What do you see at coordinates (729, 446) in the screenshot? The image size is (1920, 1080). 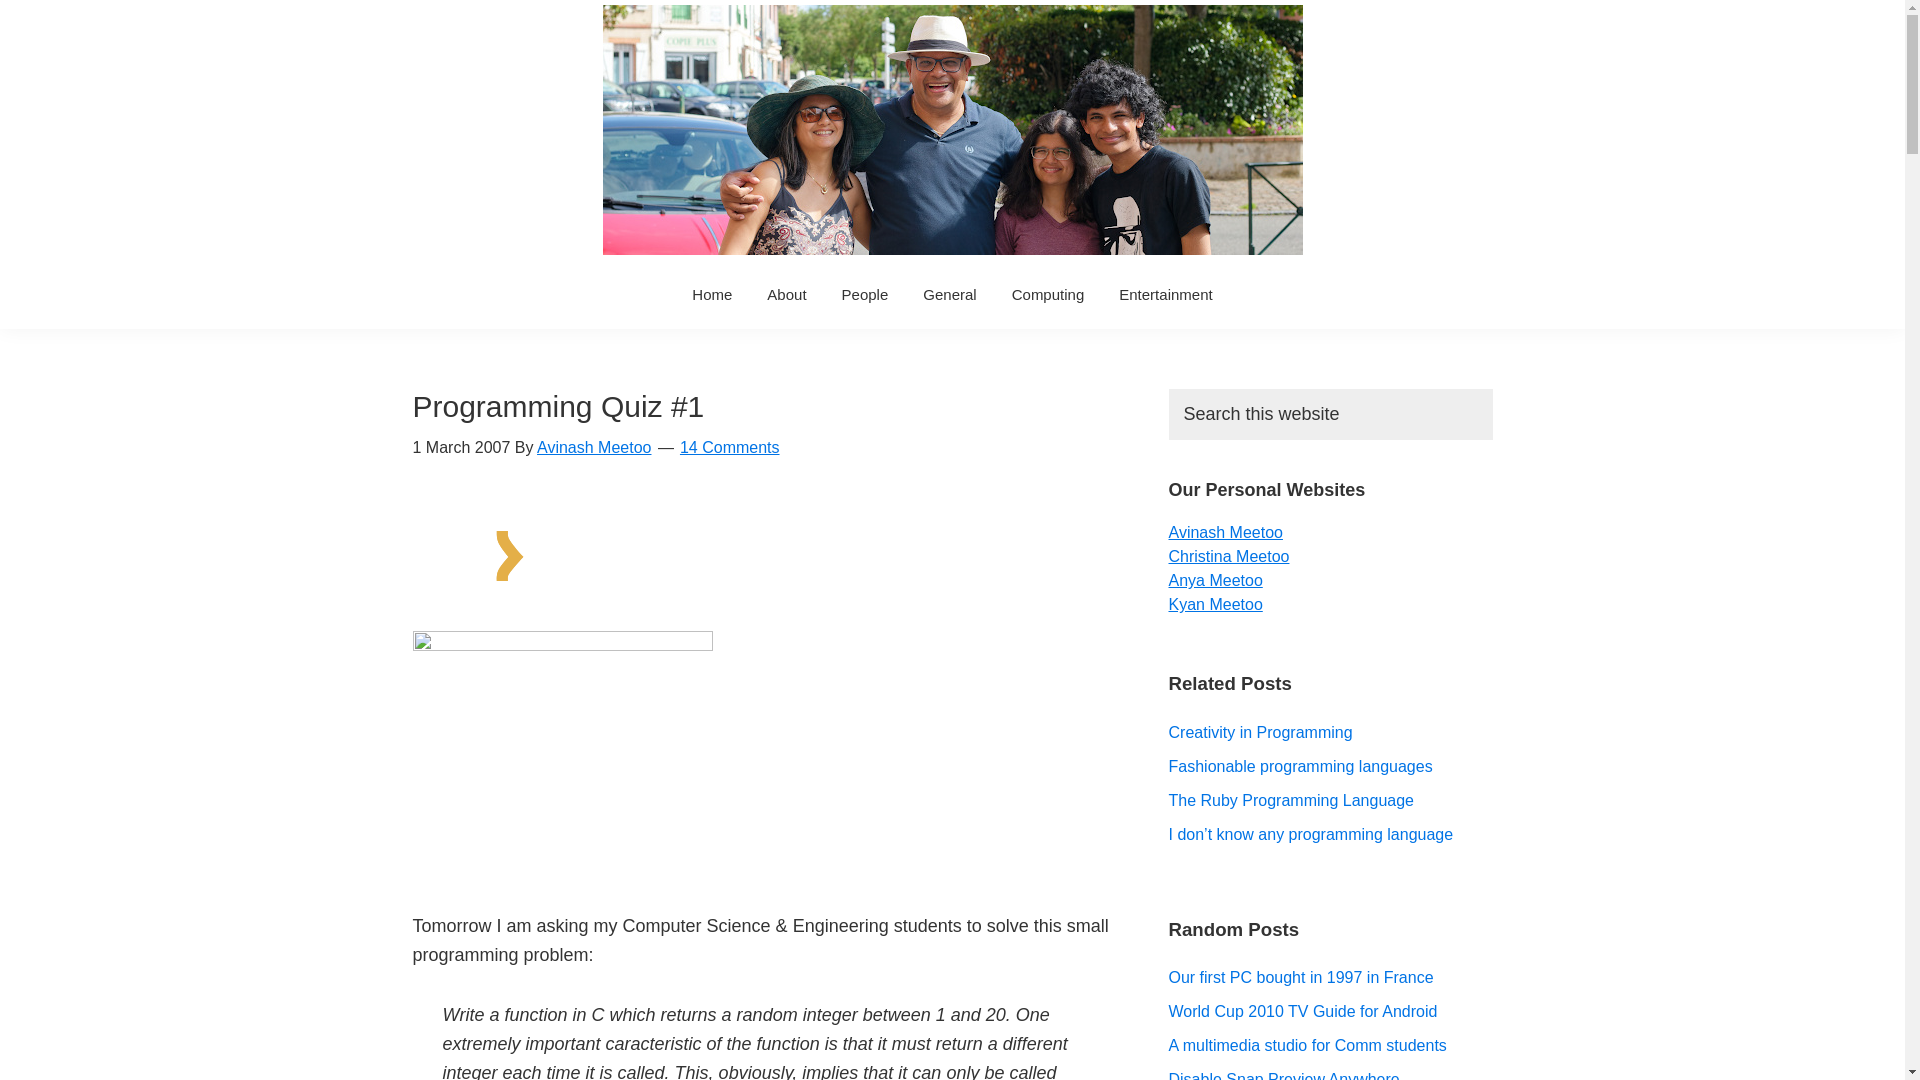 I see `14 Comments` at bounding box center [729, 446].